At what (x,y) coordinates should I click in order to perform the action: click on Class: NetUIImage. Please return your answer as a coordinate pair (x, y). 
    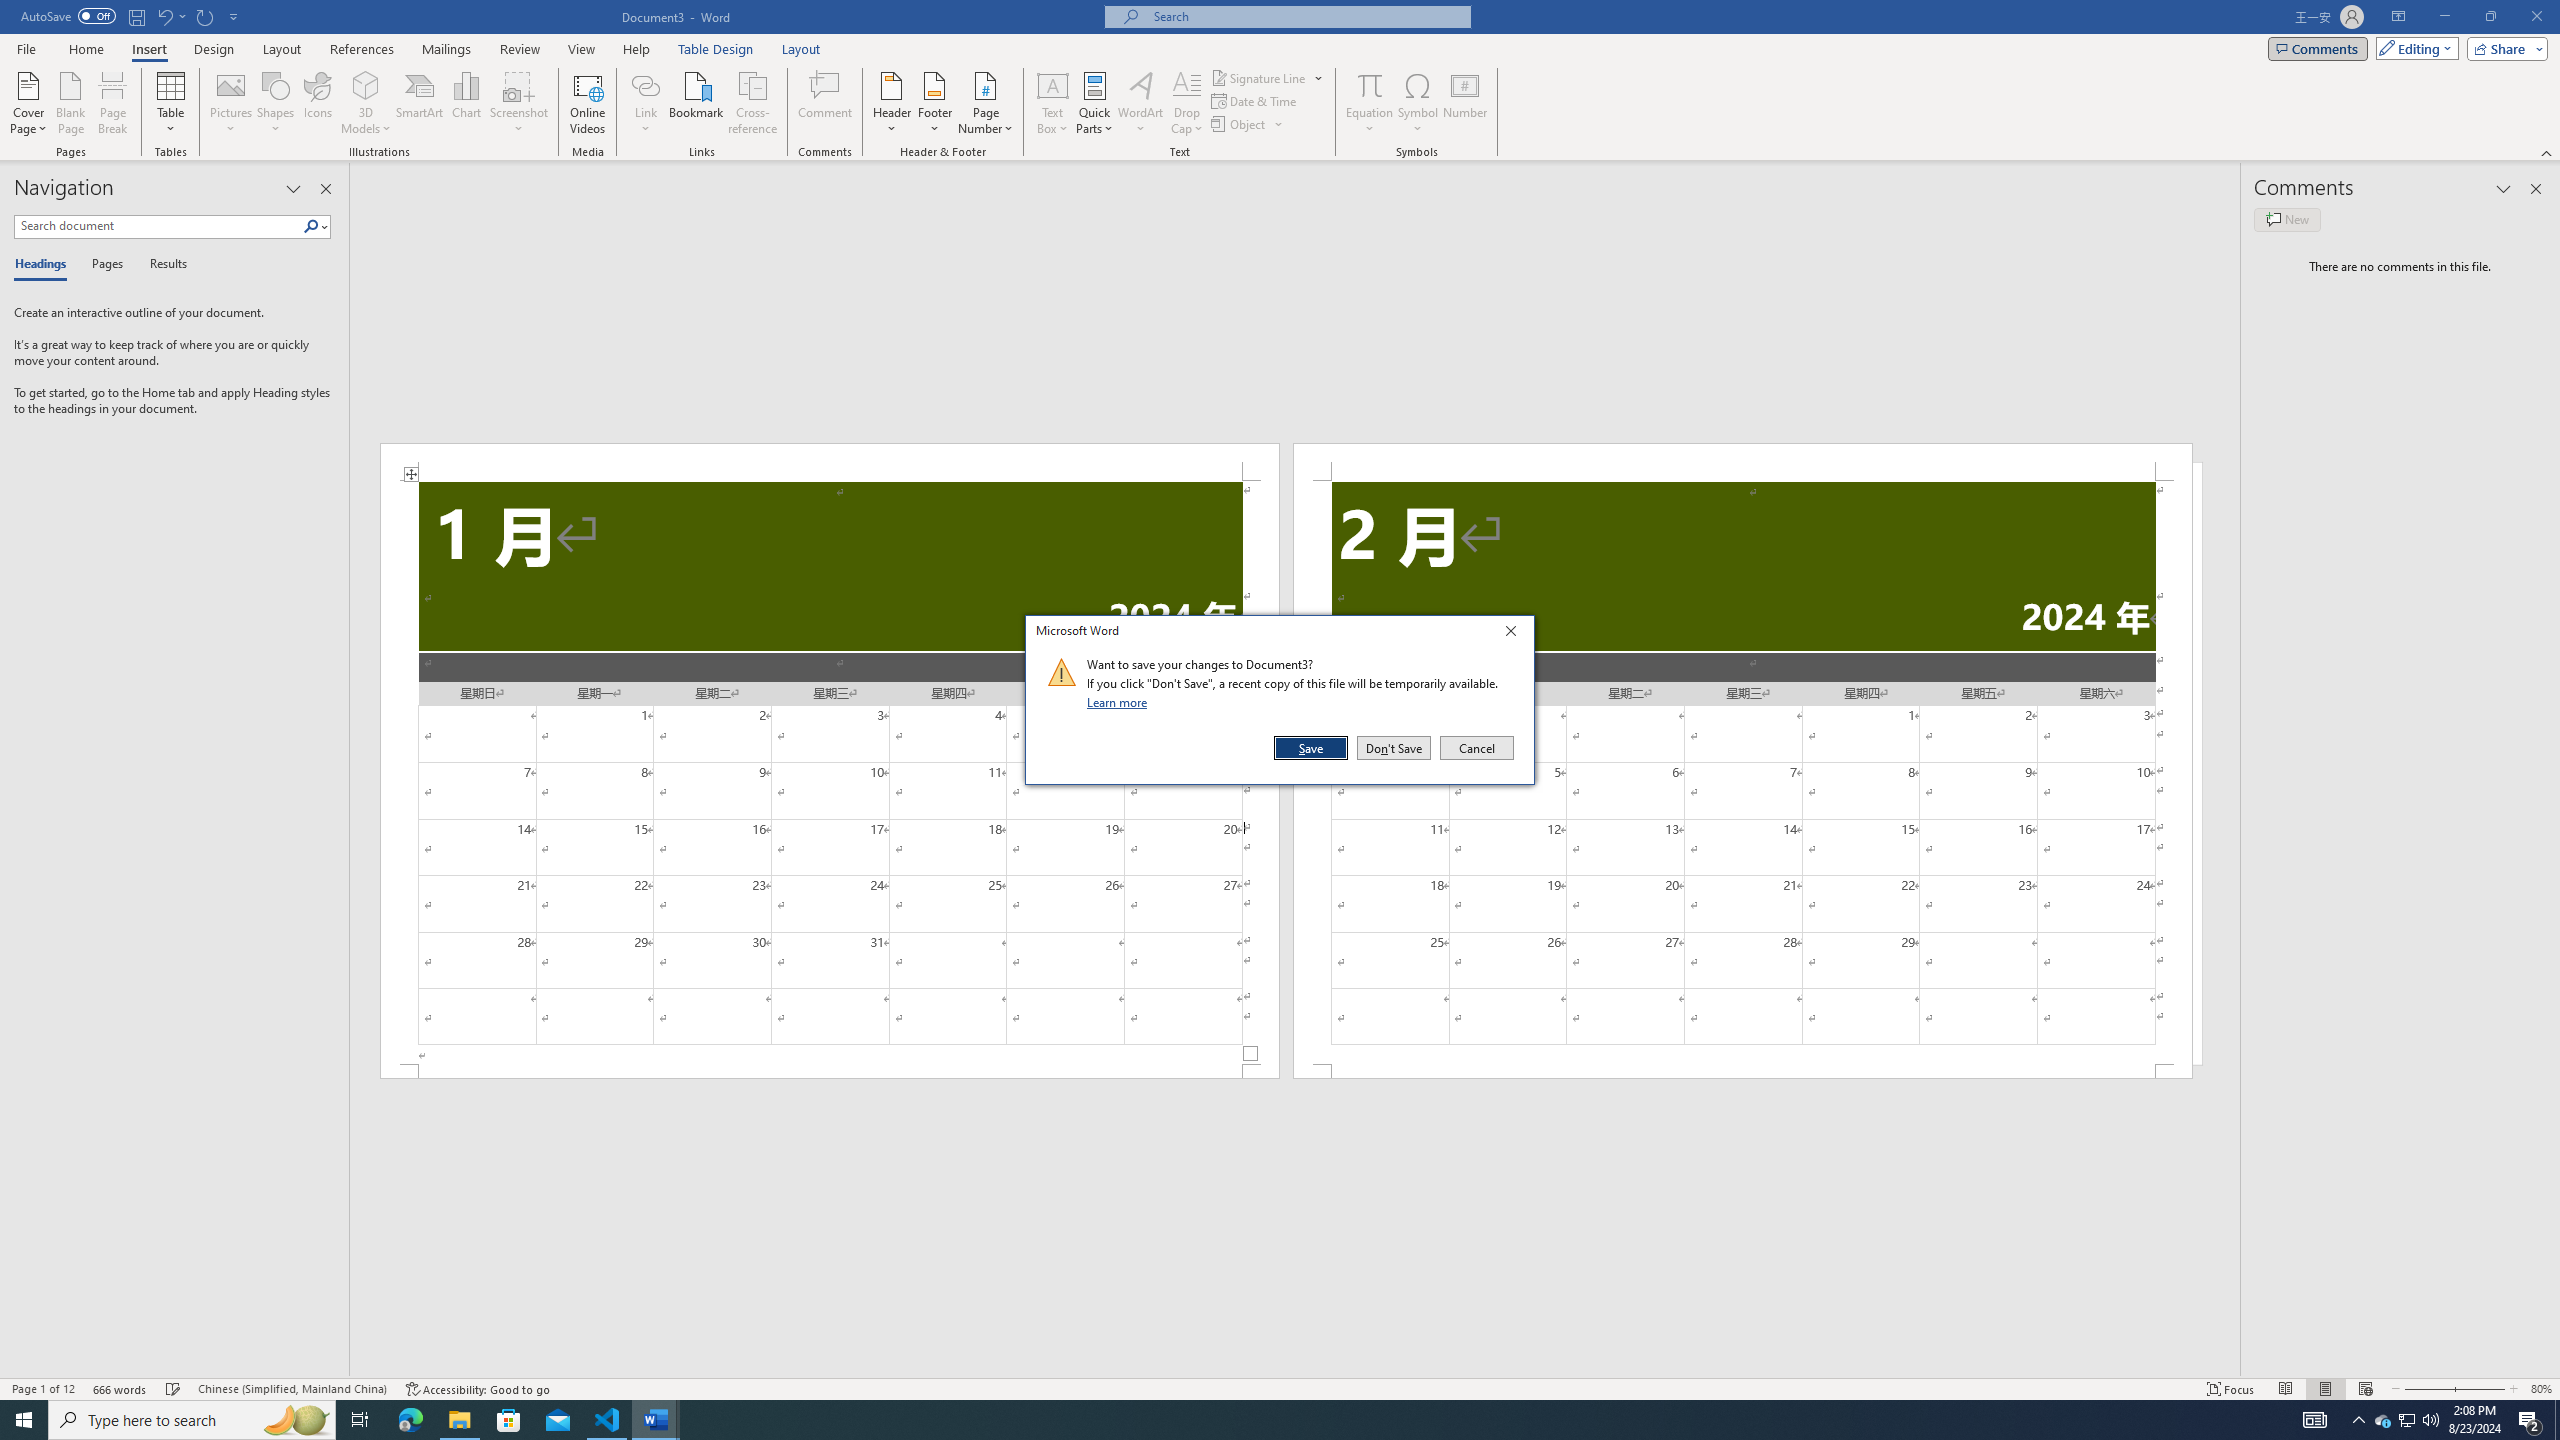
    Looking at the image, I should click on (1062, 672).